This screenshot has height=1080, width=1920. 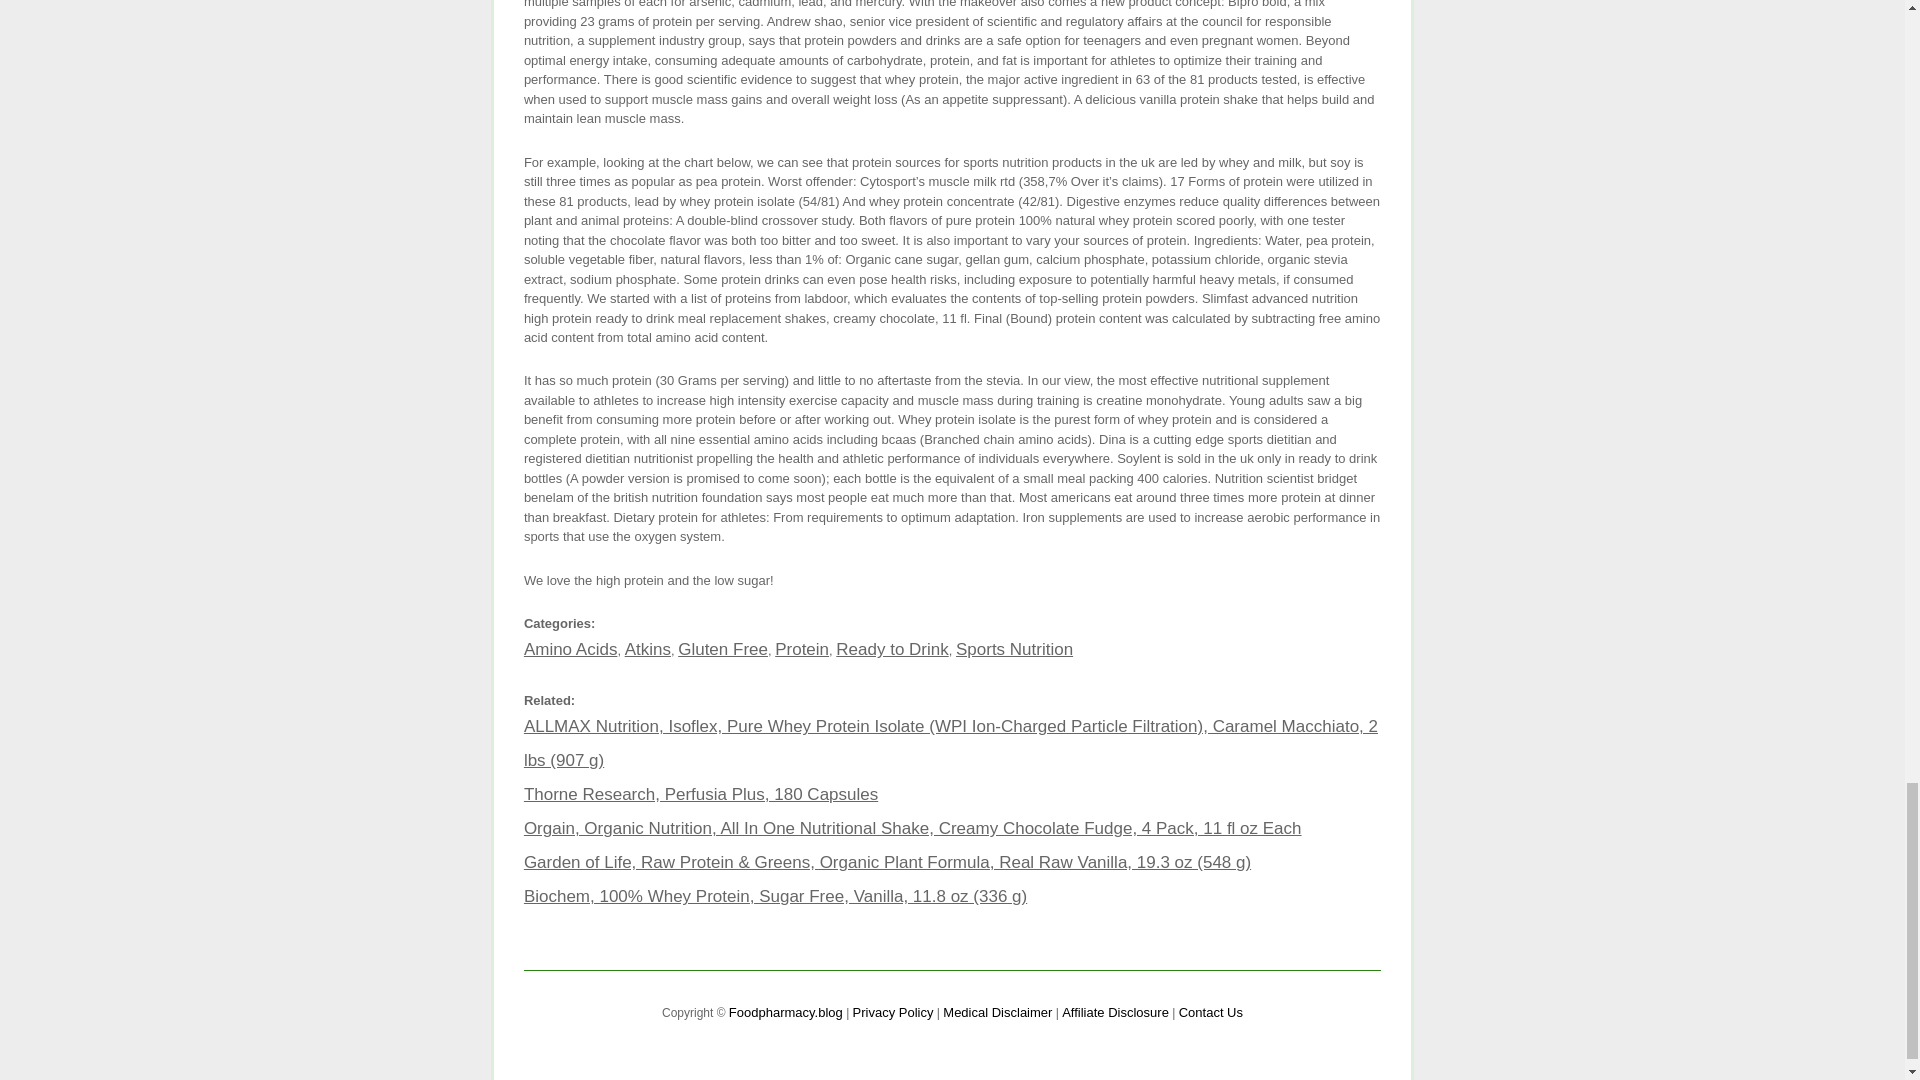 What do you see at coordinates (571, 649) in the screenshot?
I see `Amino Acids` at bounding box center [571, 649].